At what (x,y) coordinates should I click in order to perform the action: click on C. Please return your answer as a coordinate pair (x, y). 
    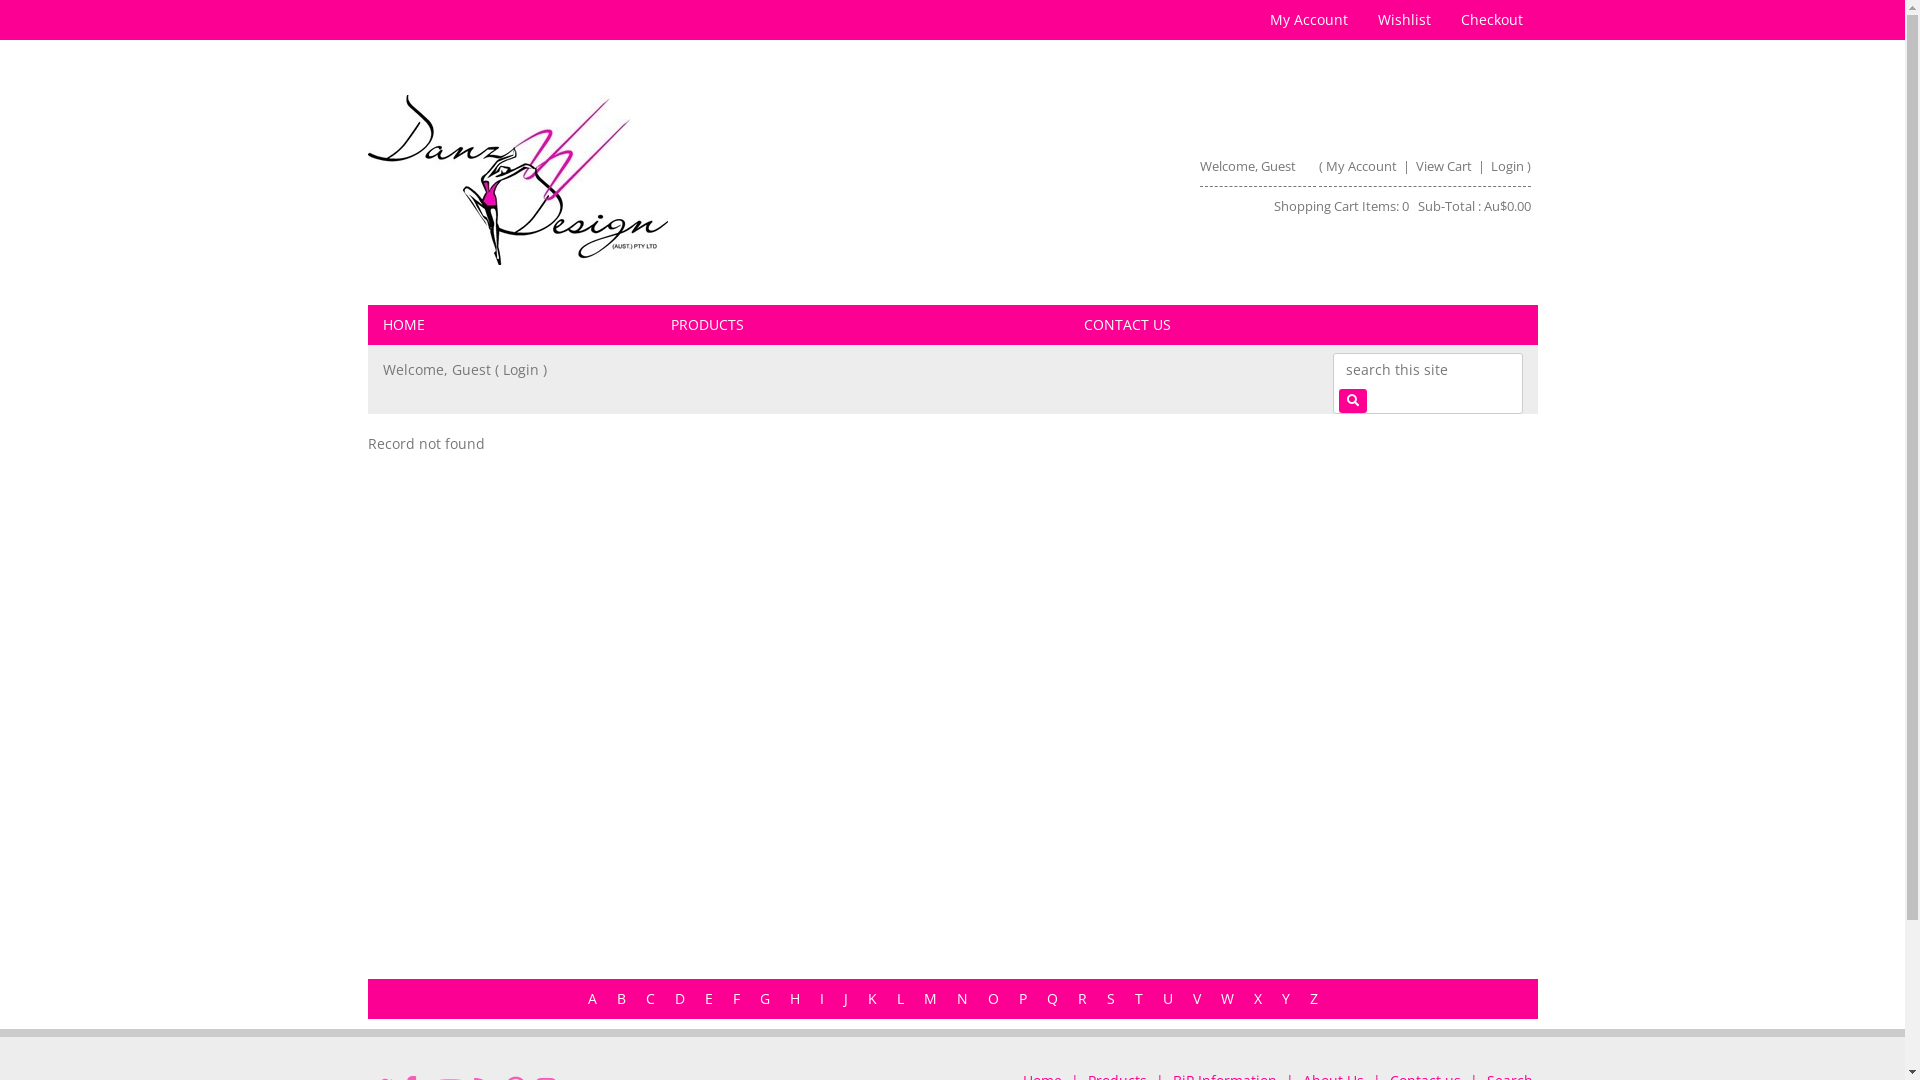
    Looking at the image, I should click on (650, 998).